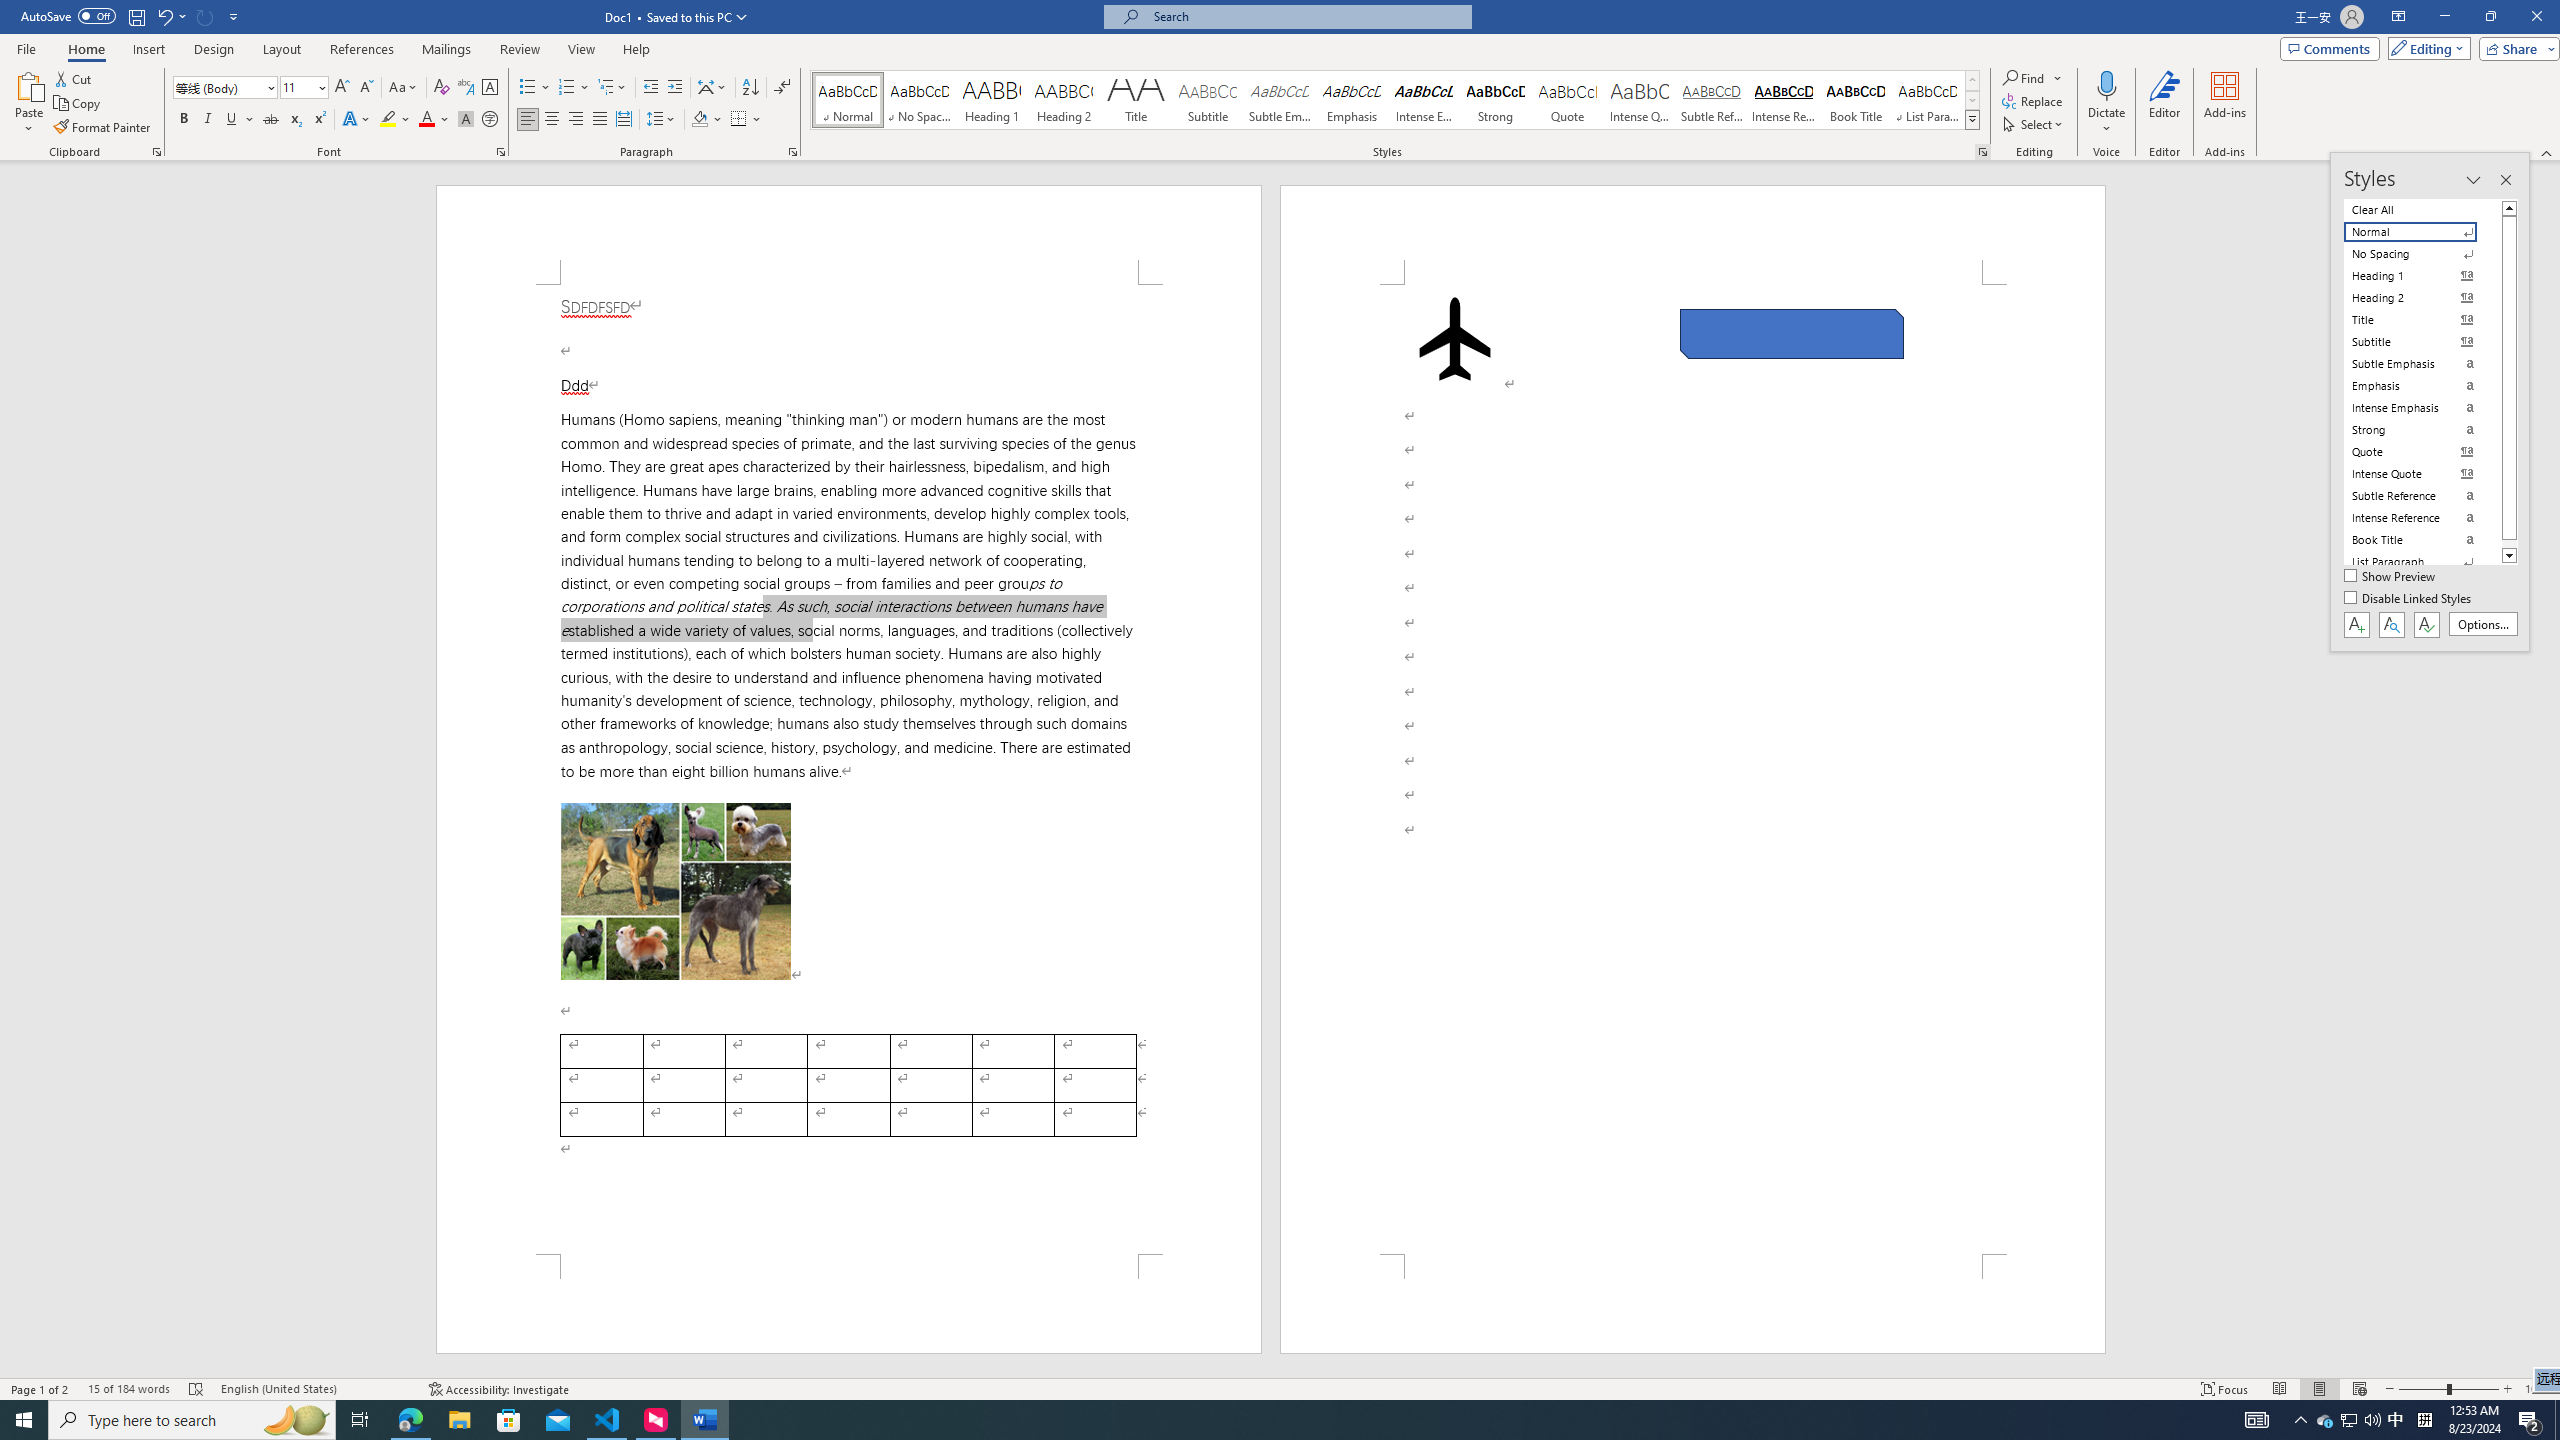 This screenshot has width=2560, height=1440. What do you see at coordinates (2515, 48) in the screenshot?
I see `Share` at bounding box center [2515, 48].